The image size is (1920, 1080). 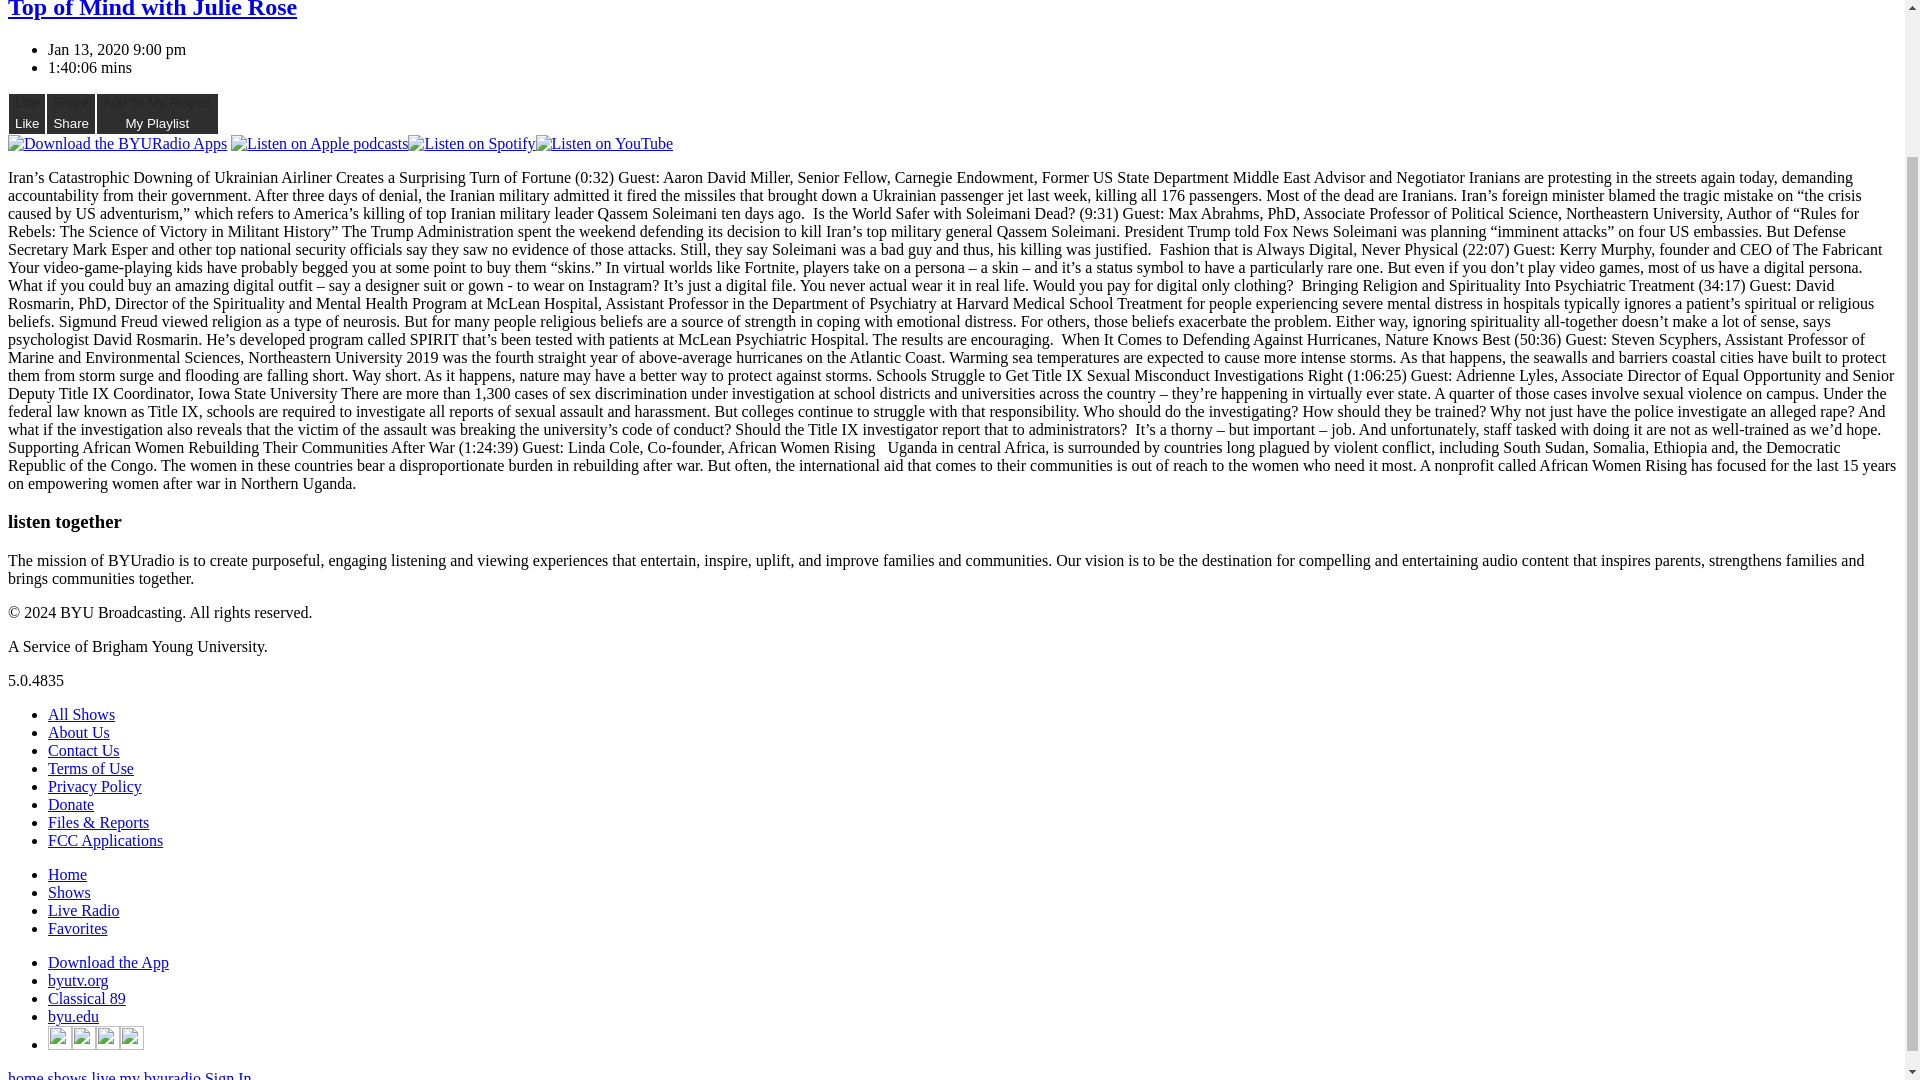 What do you see at coordinates (69, 892) in the screenshot?
I see `Shows` at bounding box center [69, 892].